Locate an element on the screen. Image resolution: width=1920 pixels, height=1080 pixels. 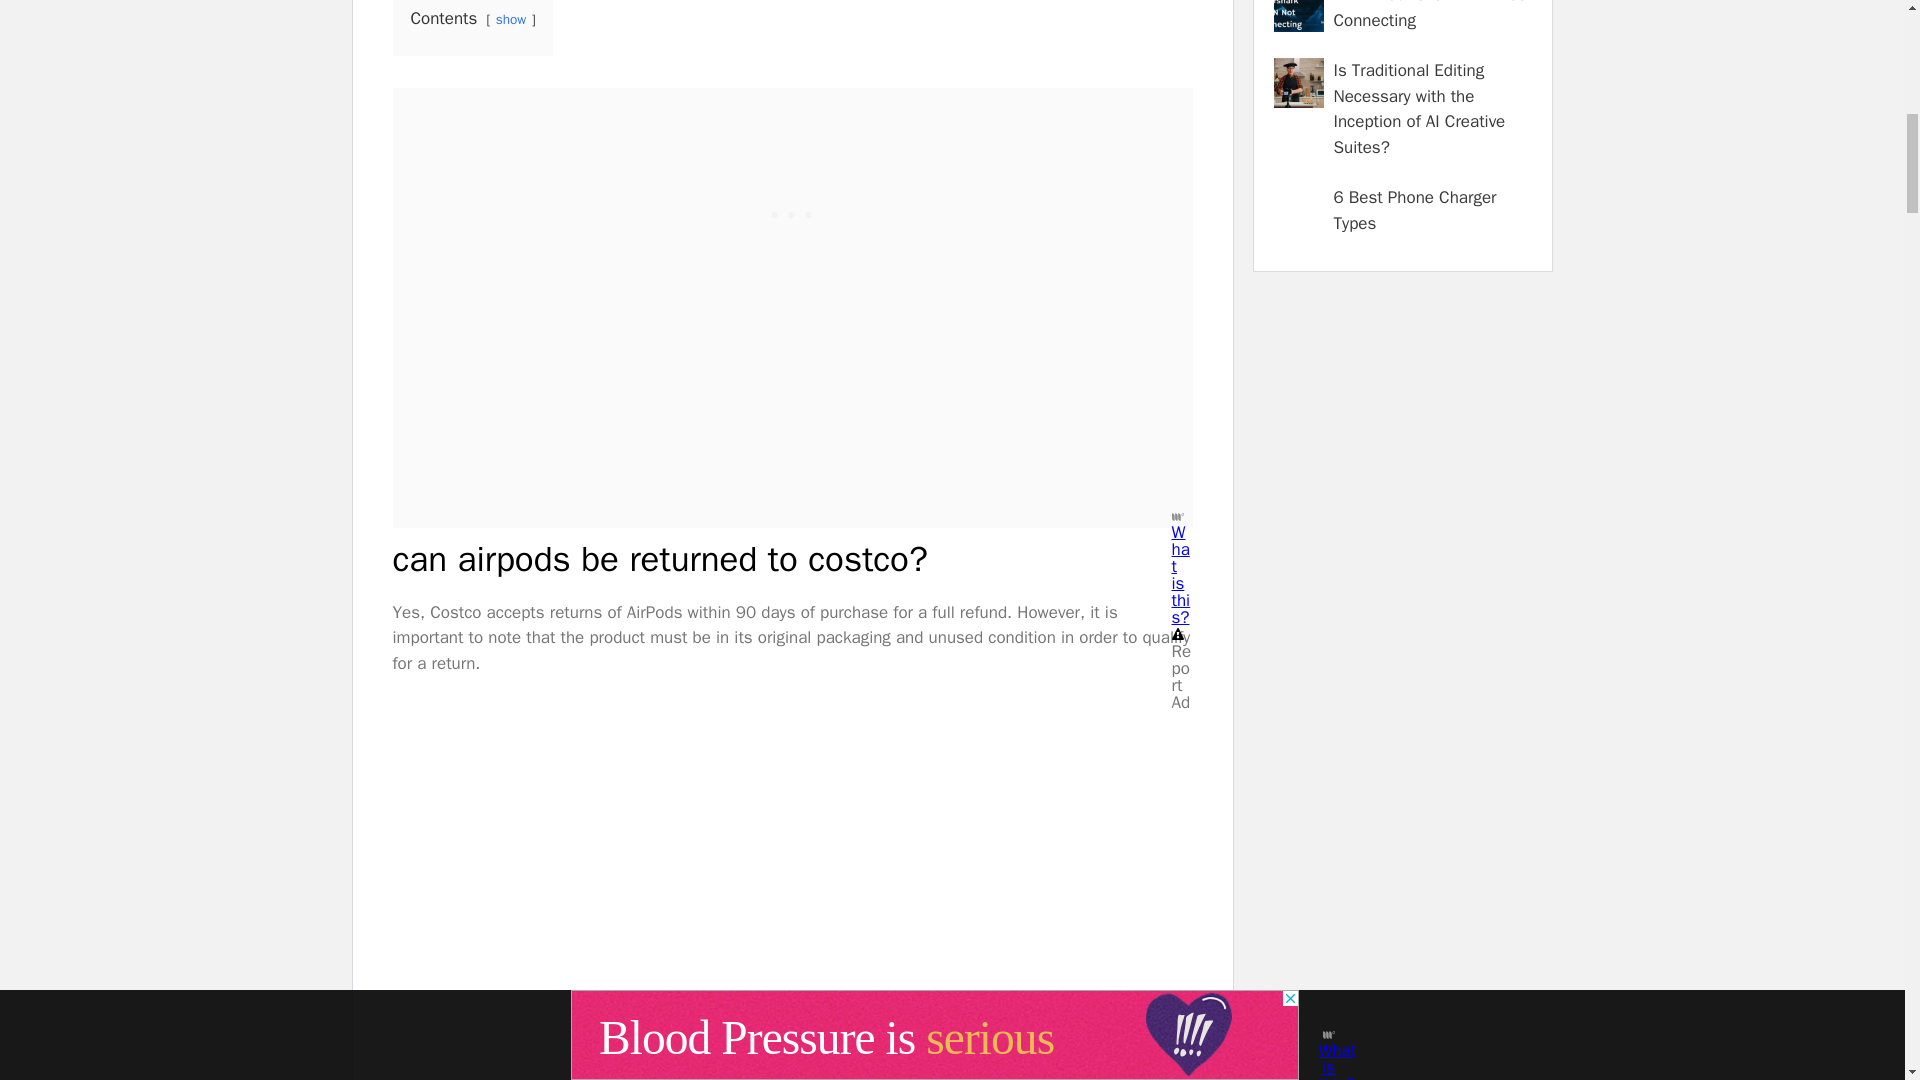
3rd party ad content is located at coordinates (792, 212).